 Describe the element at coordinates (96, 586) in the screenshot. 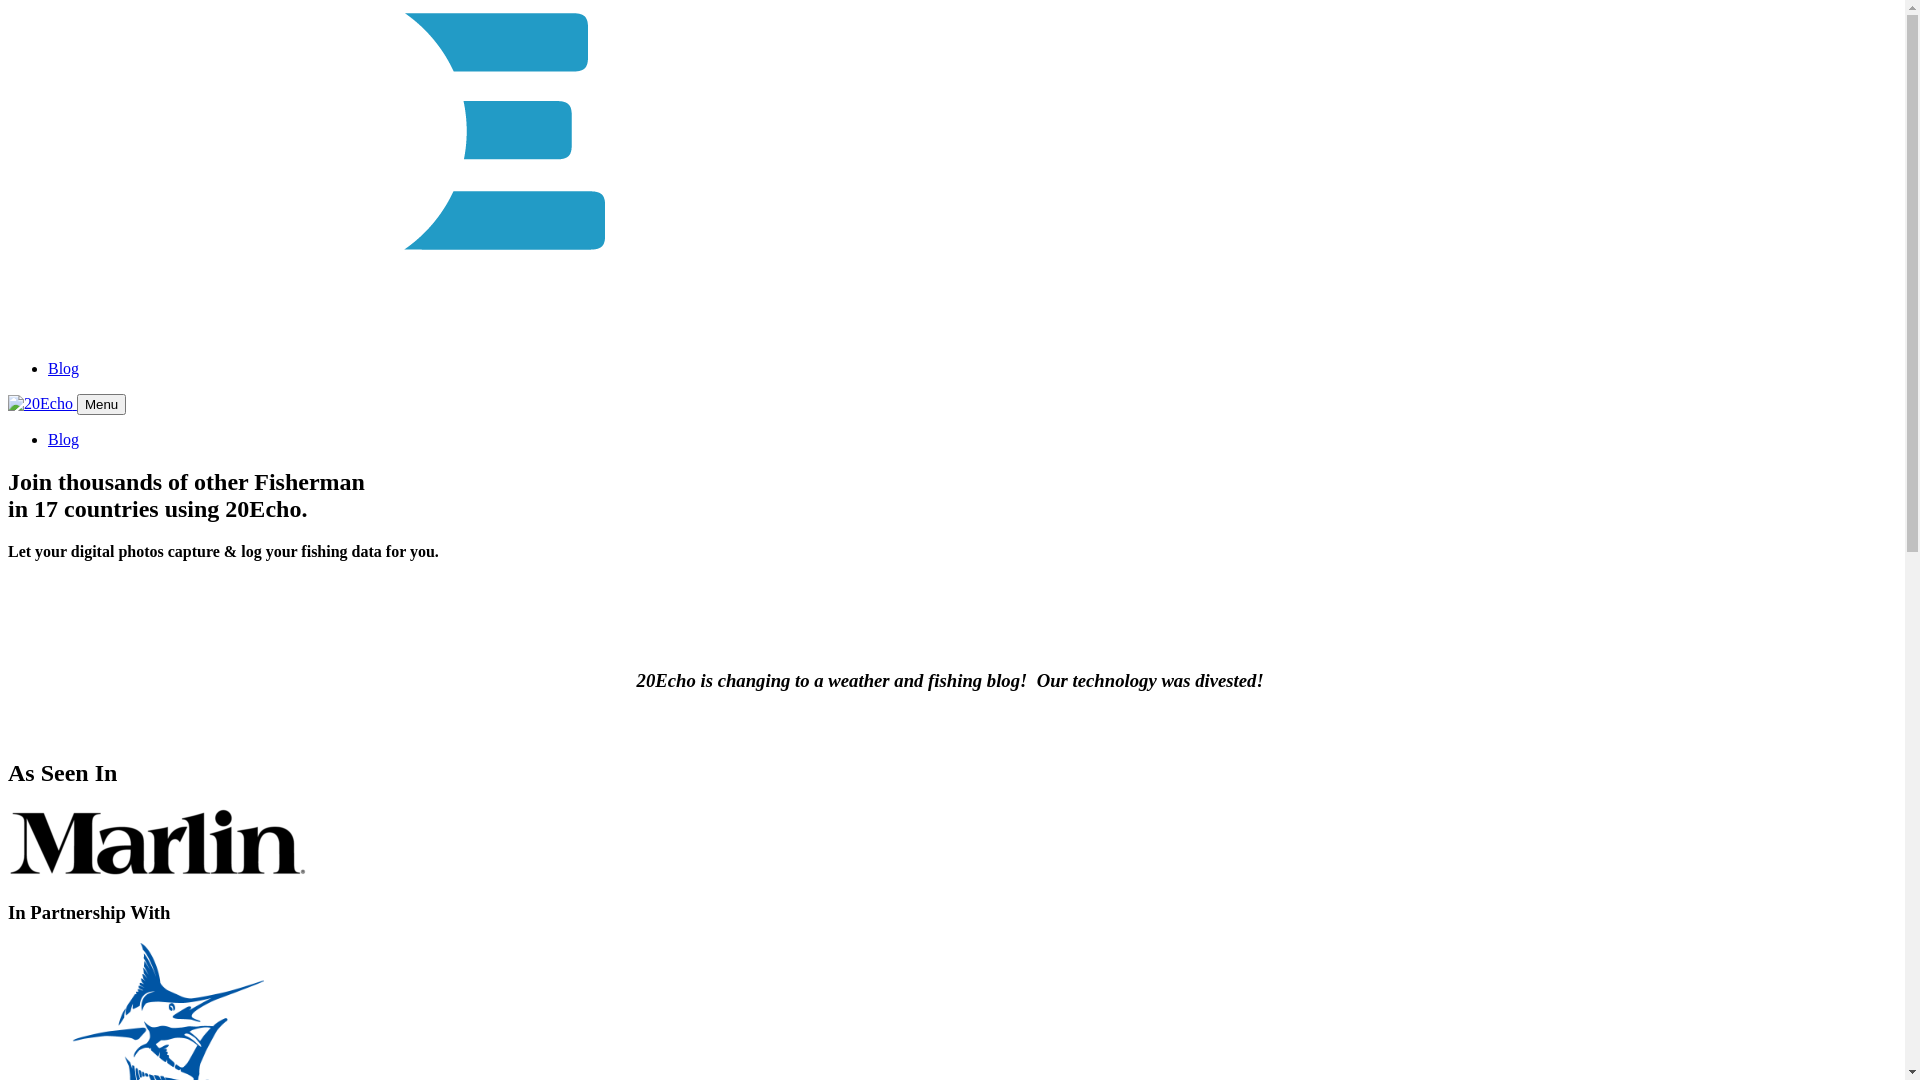

I see `No Credit Card Required` at that location.